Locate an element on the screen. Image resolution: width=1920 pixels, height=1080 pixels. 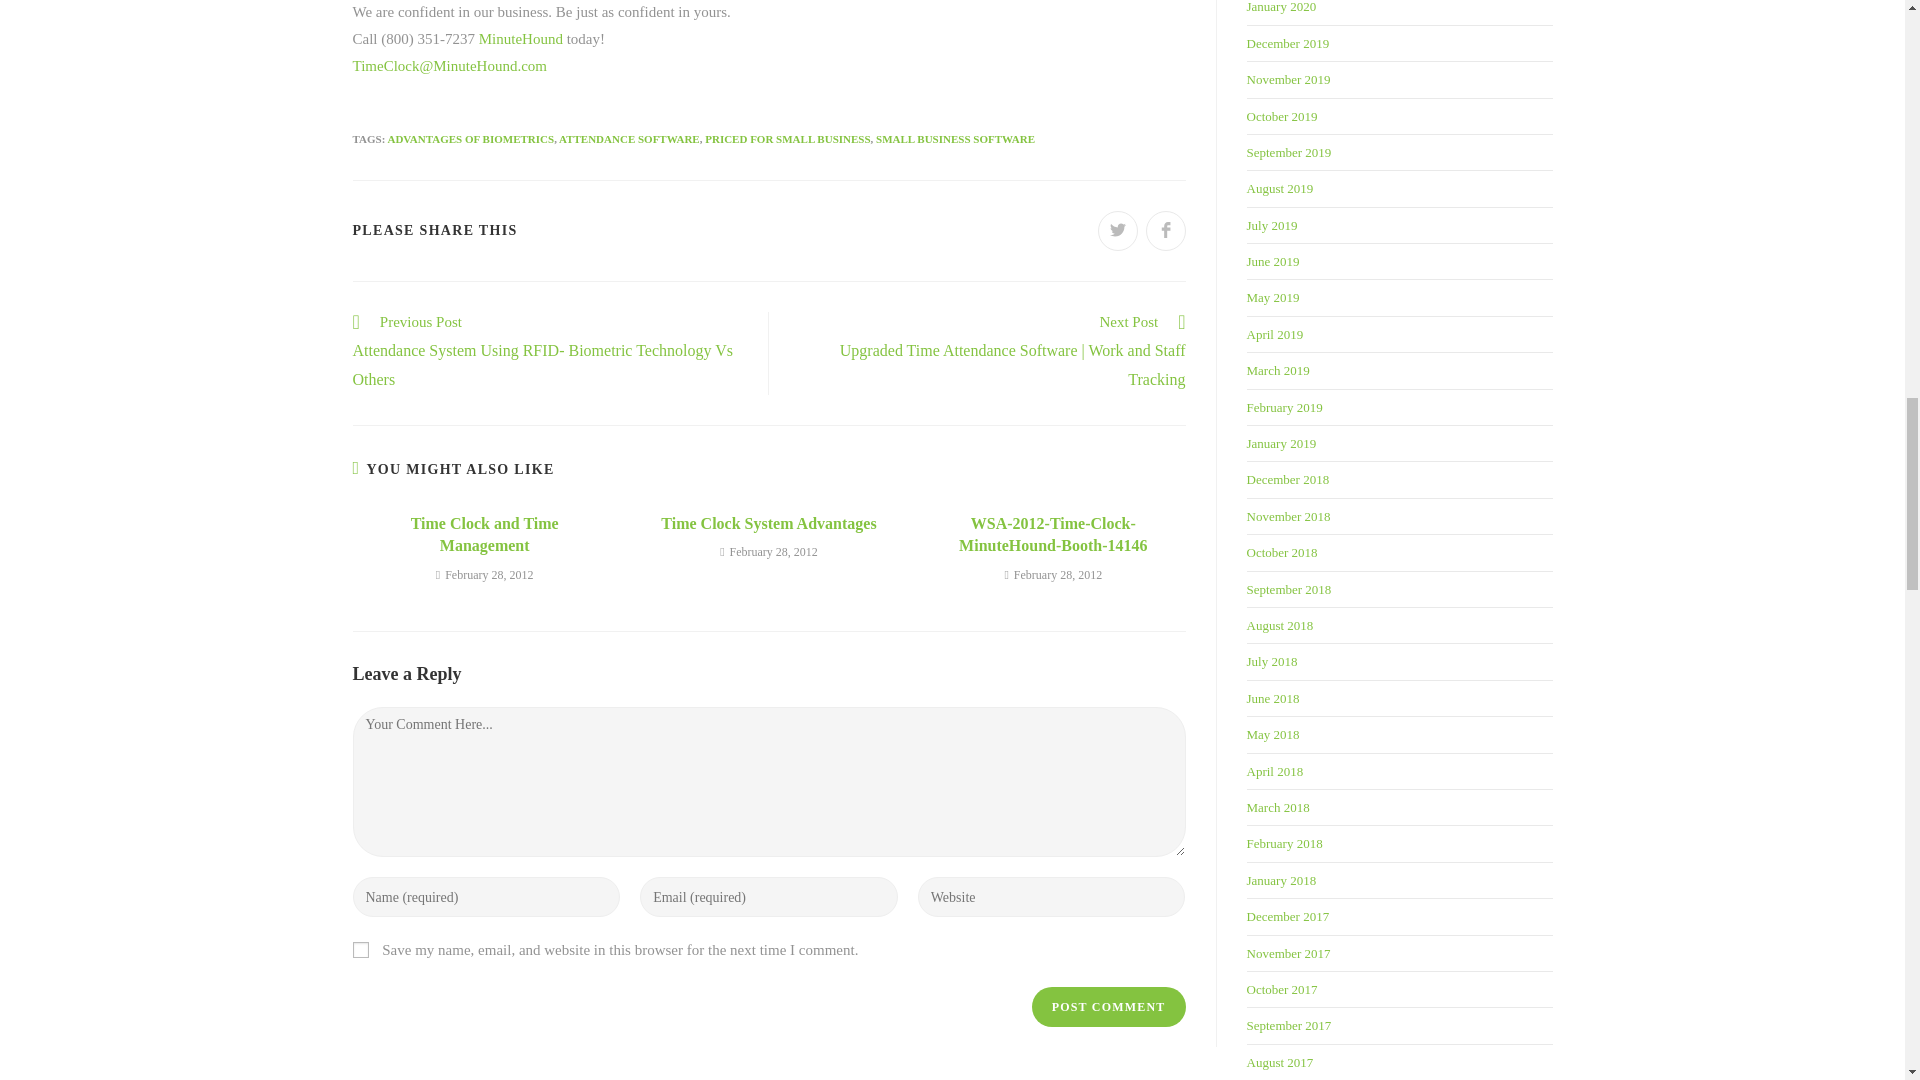
WSA-2012-Time-Clock-MinuteHound-Booth-14146 is located at coordinates (1053, 536).